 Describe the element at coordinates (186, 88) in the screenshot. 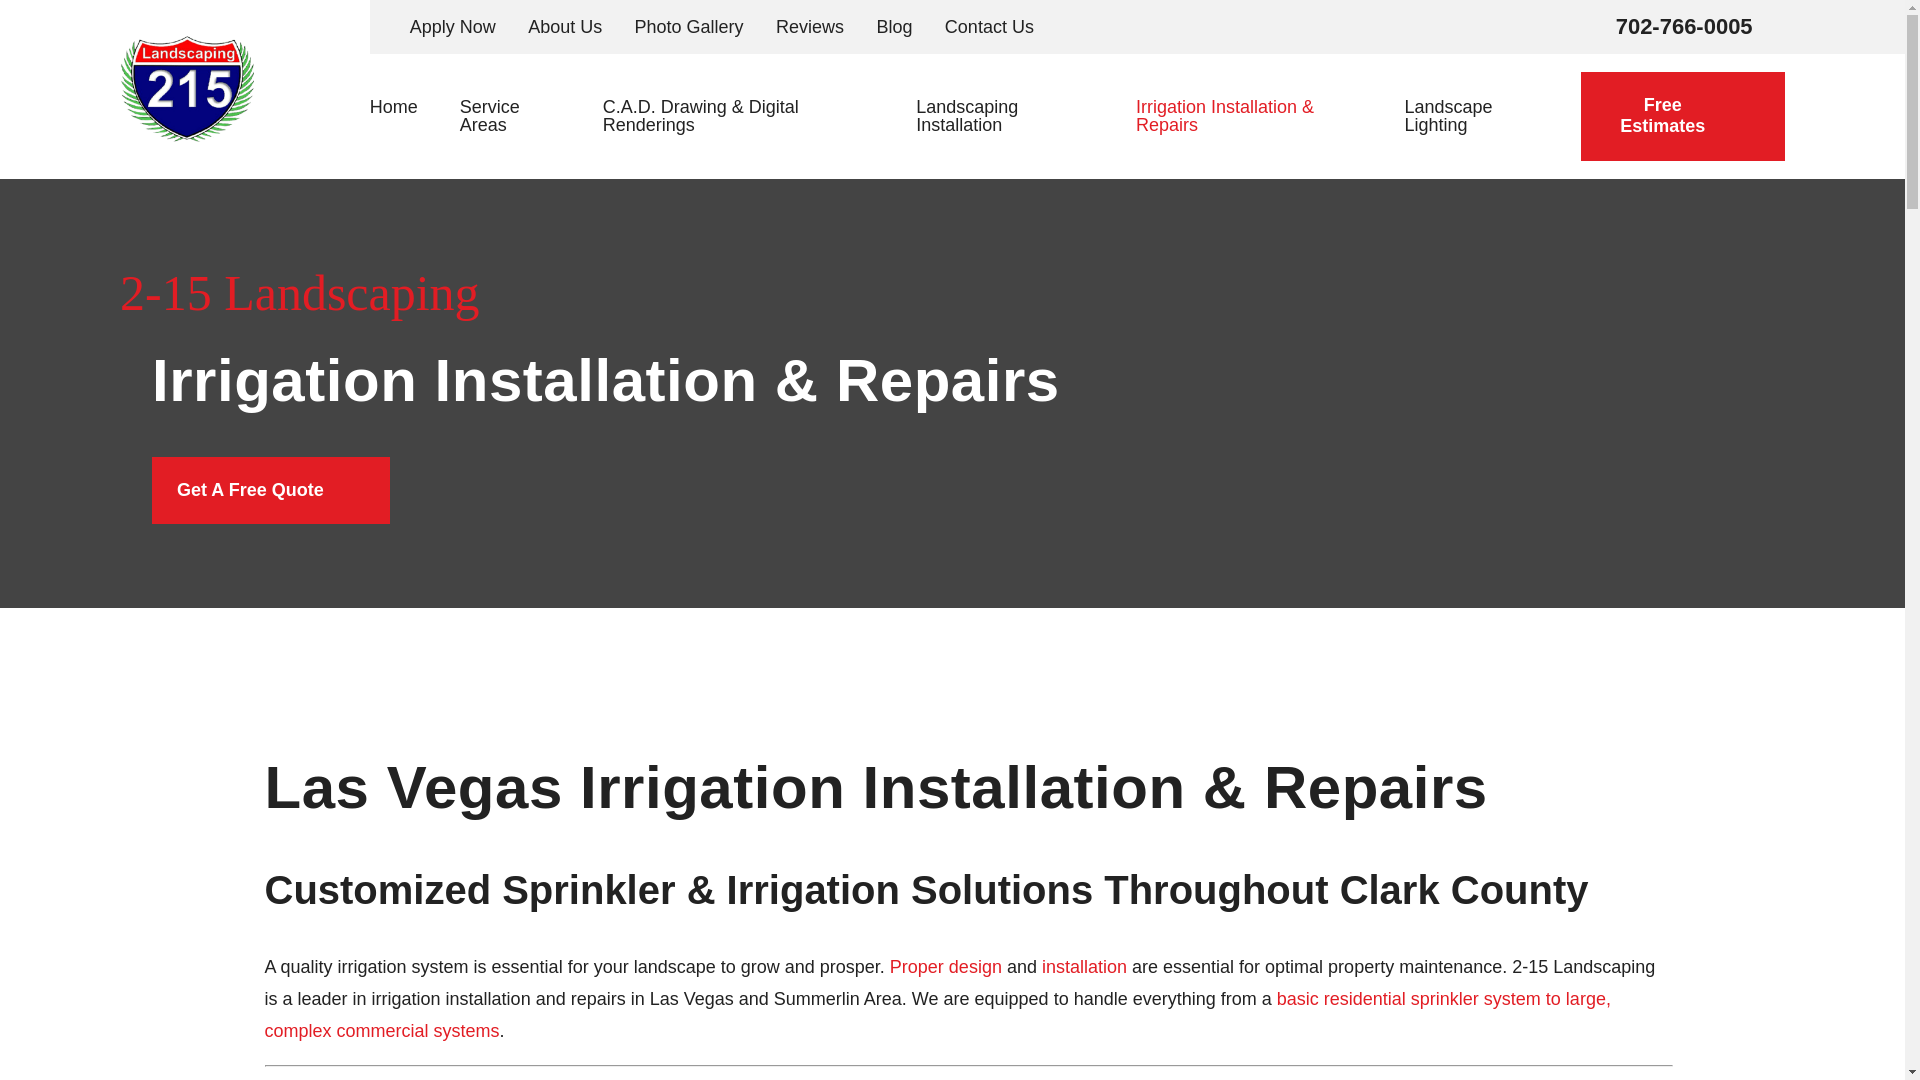

I see `2-15 Landscaping` at that location.